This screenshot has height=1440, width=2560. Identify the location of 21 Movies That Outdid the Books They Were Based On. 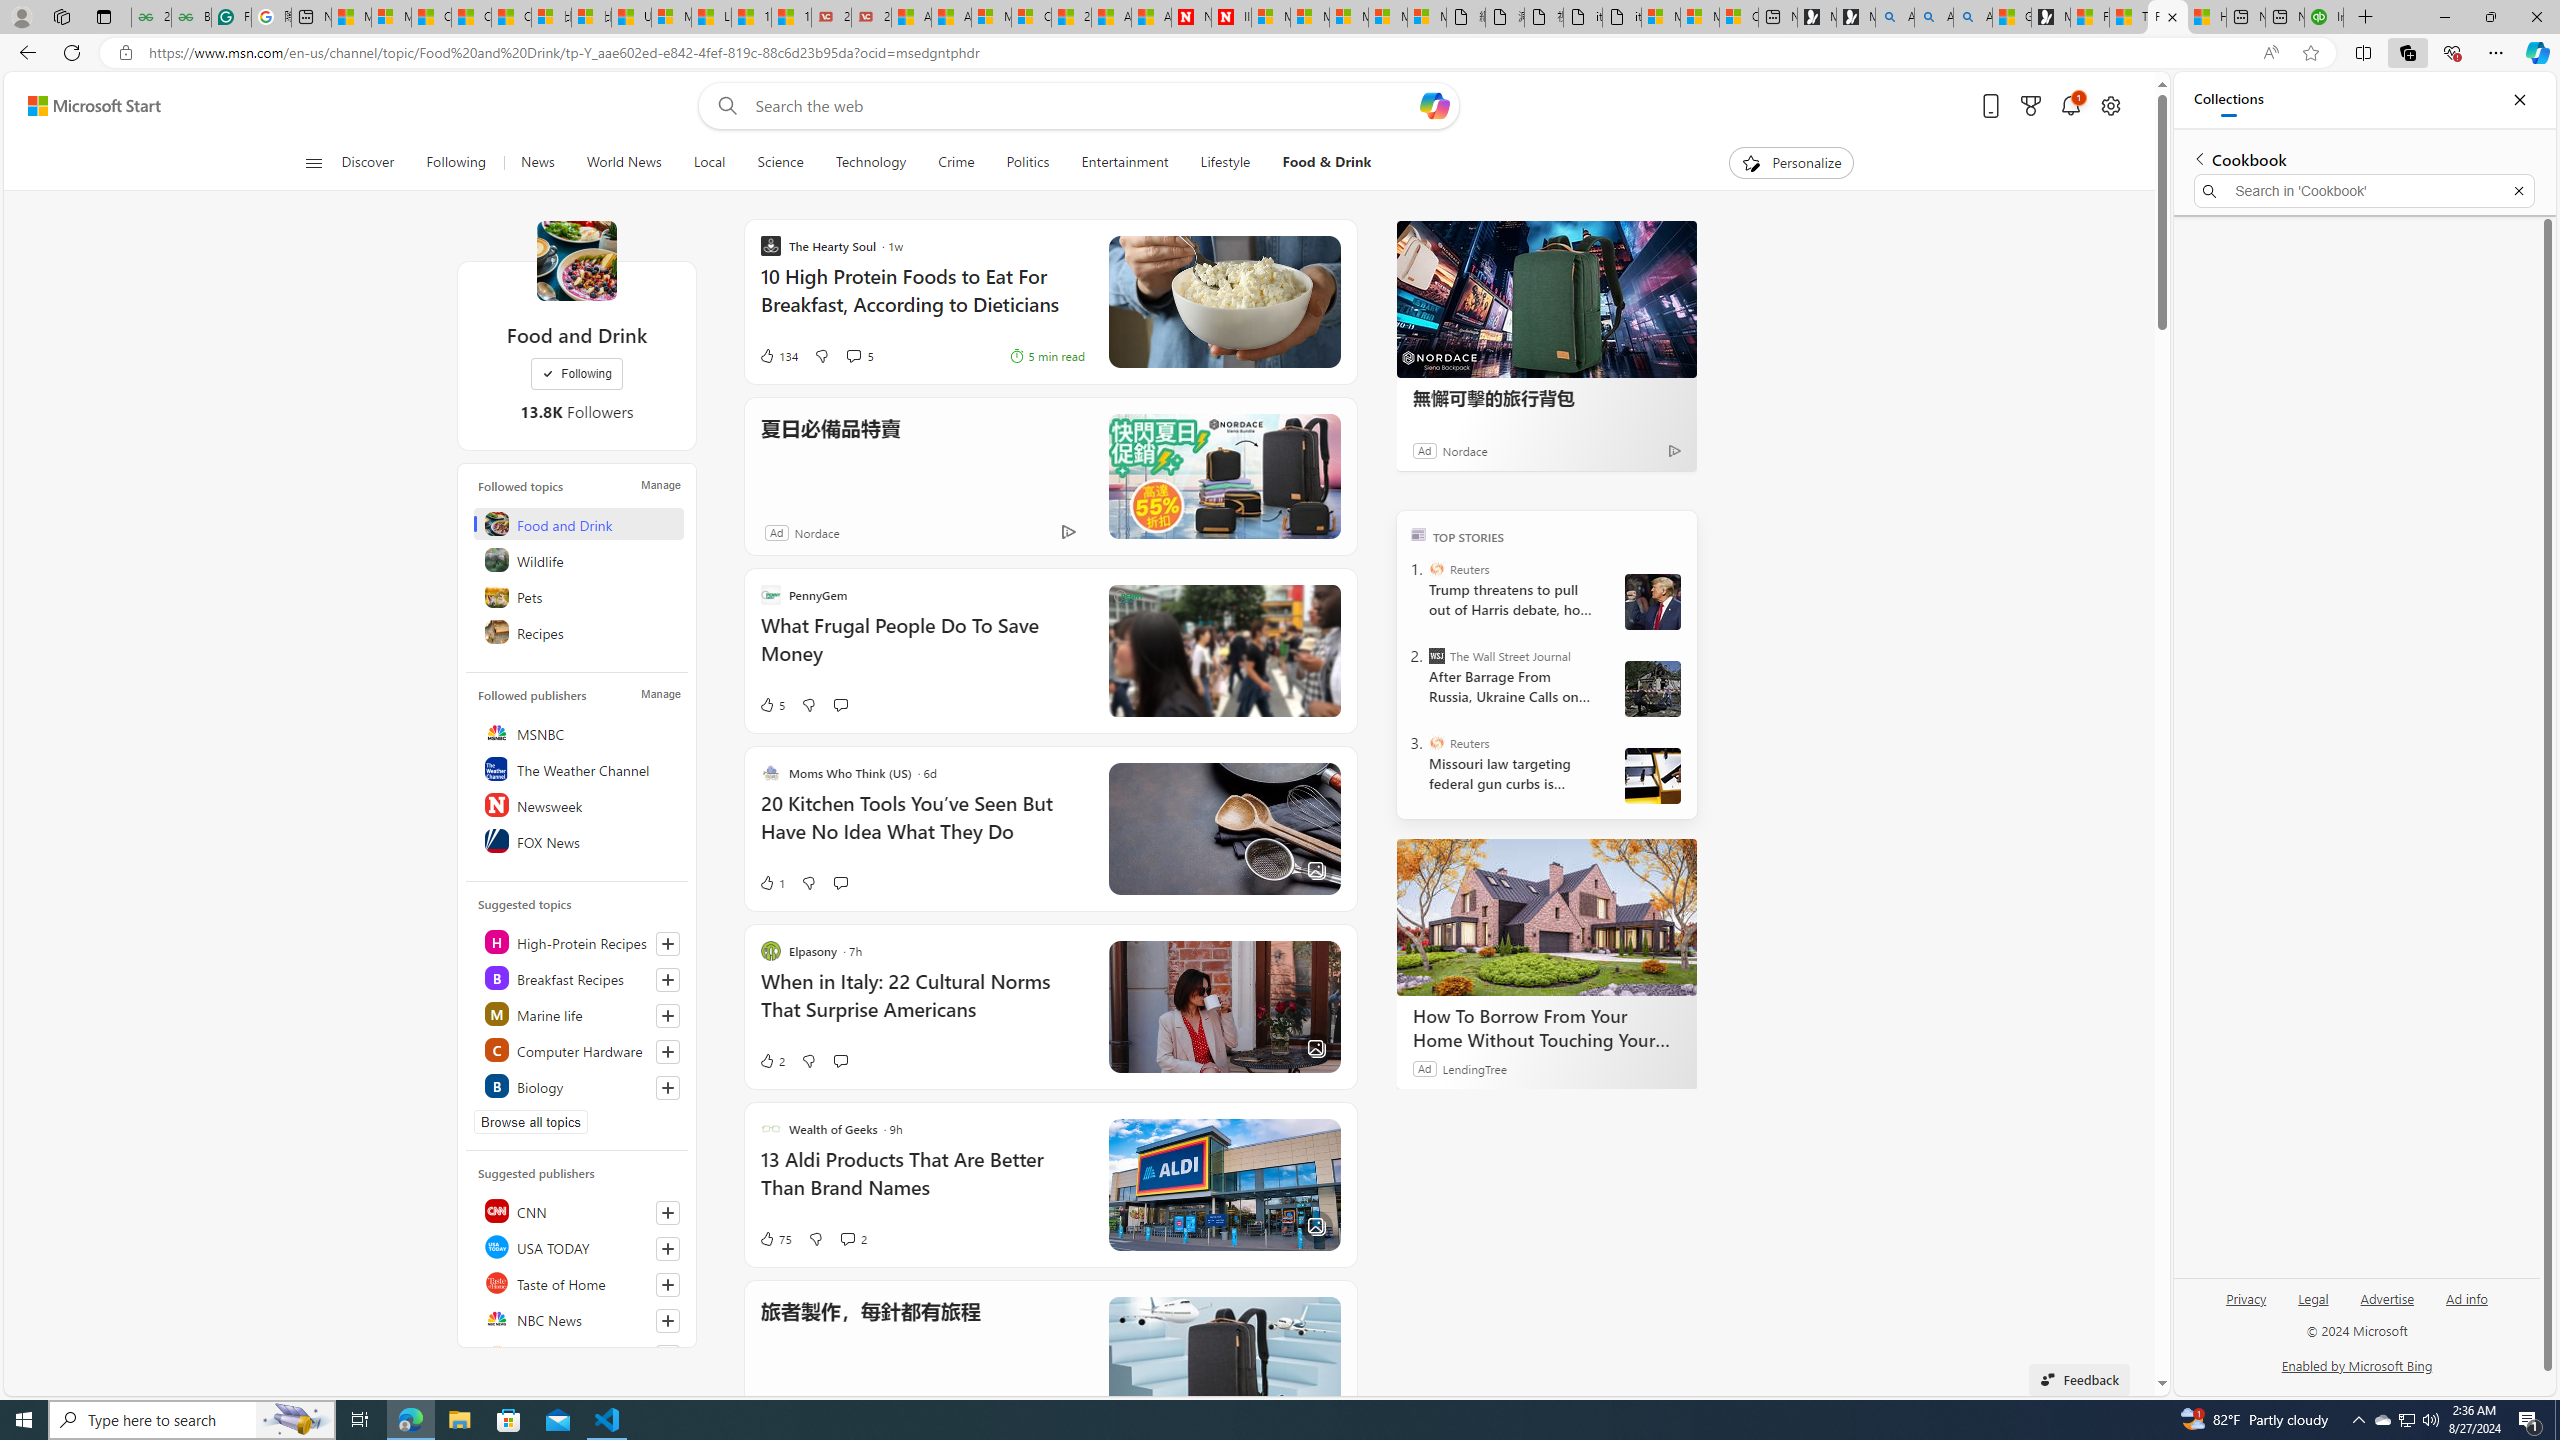
(872, 17).